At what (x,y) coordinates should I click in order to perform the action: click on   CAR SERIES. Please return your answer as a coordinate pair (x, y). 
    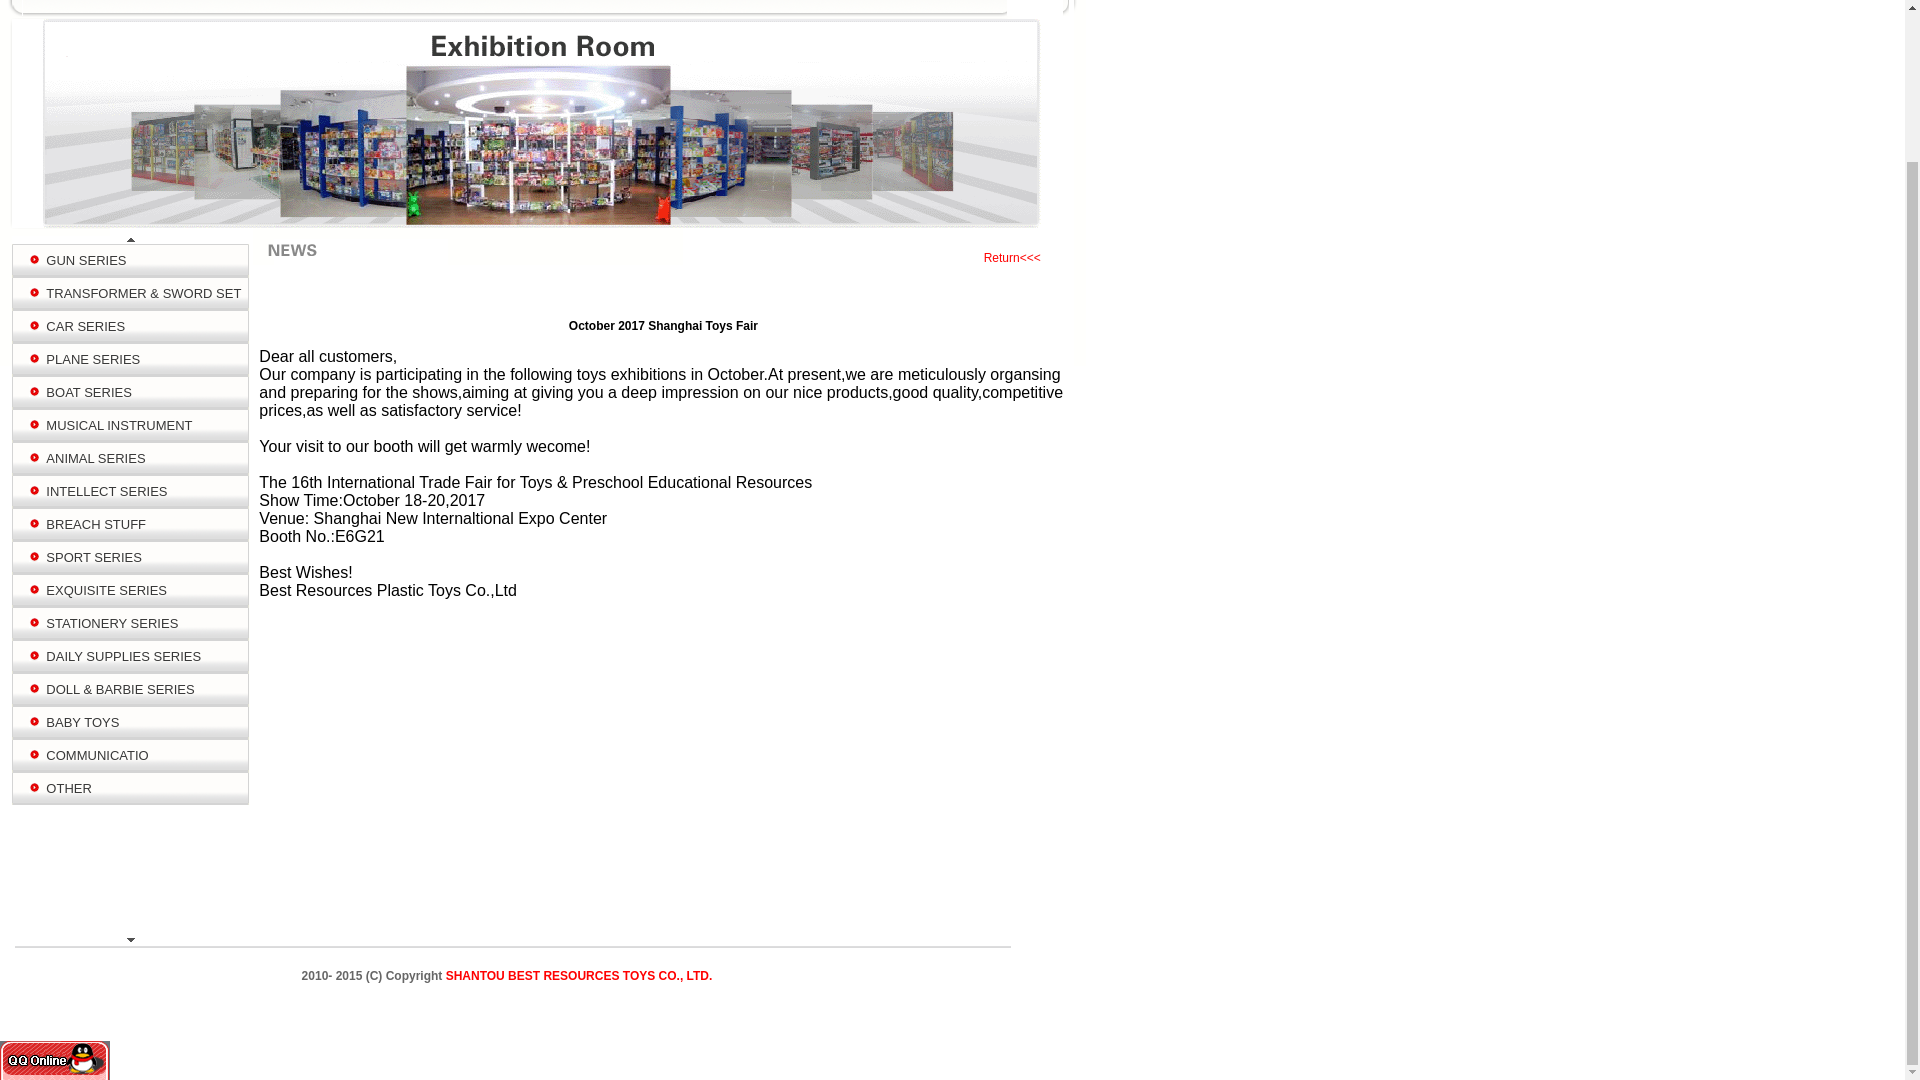
    Looking at the image, I should click on (82, 326).